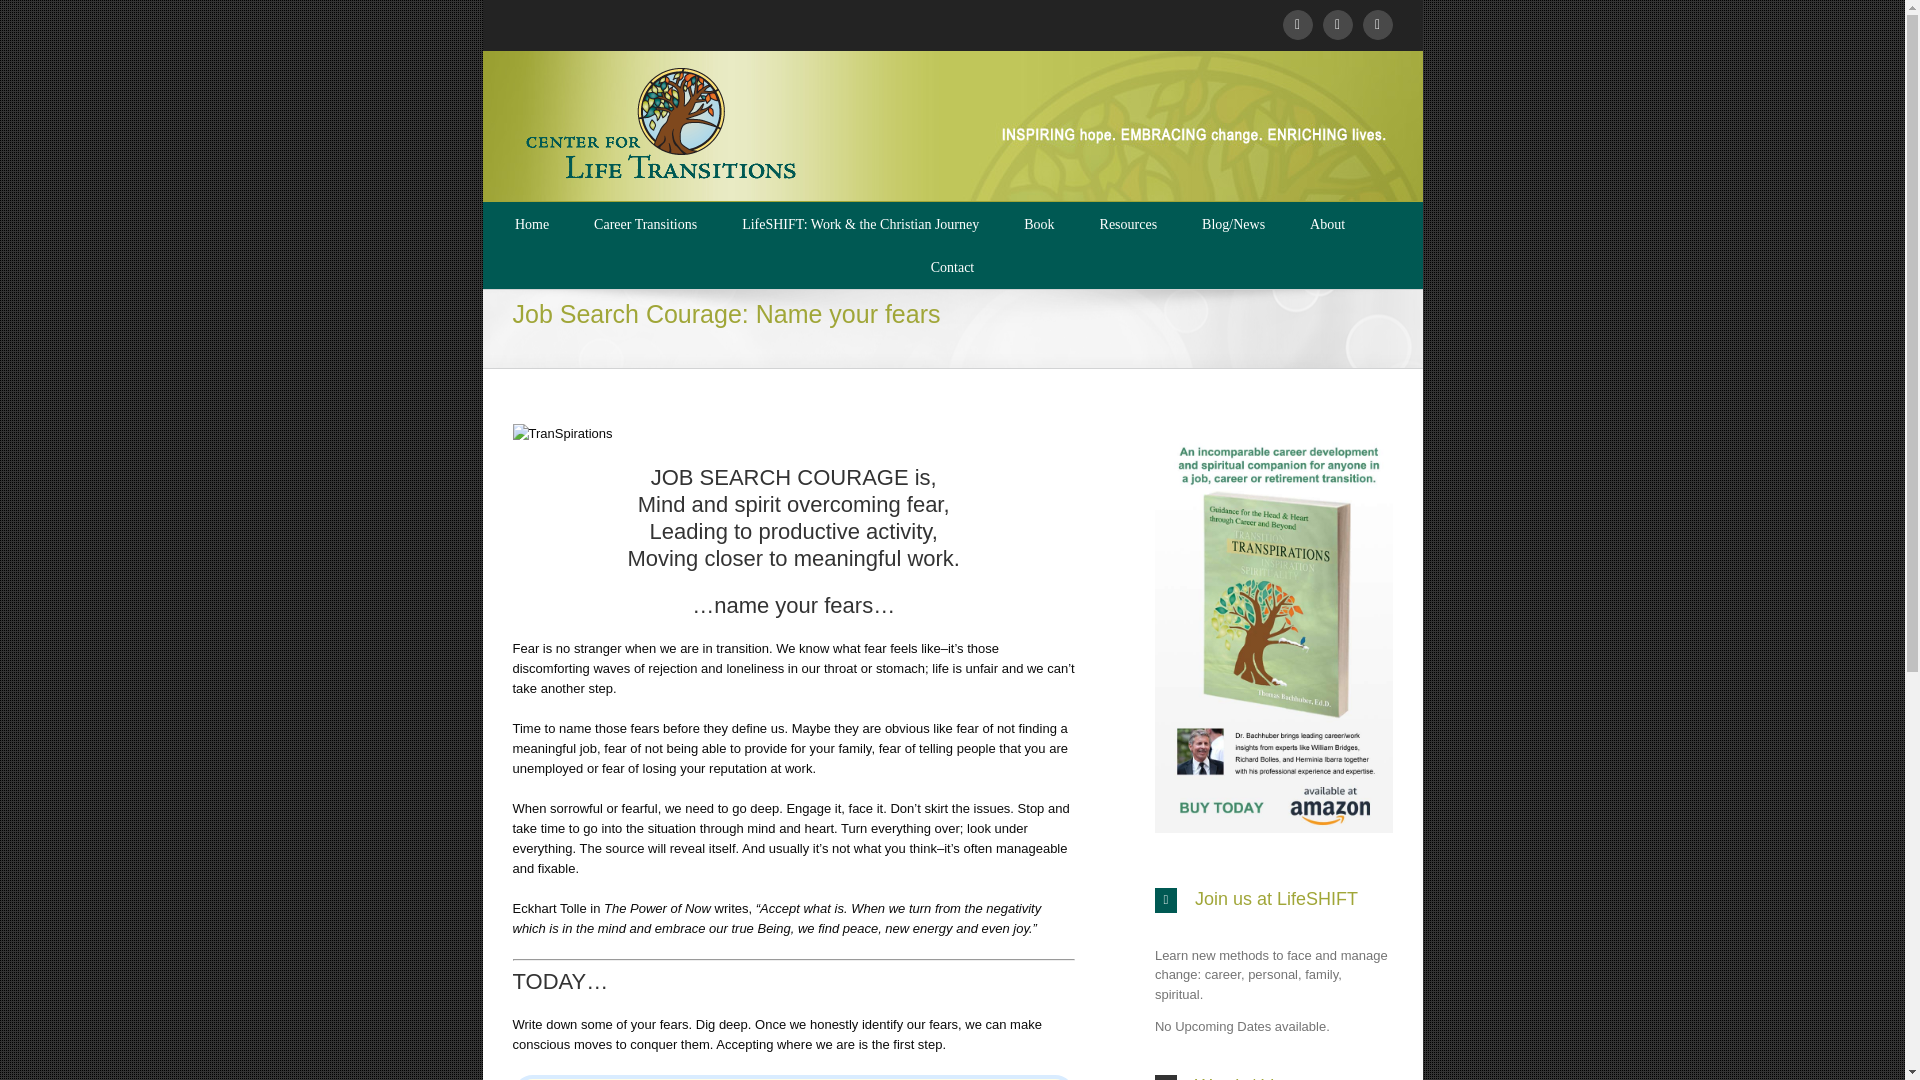  What do you see at coordinates (1327, 223) in the screenshot?
I see `About` at bounding box center [1327, 223].